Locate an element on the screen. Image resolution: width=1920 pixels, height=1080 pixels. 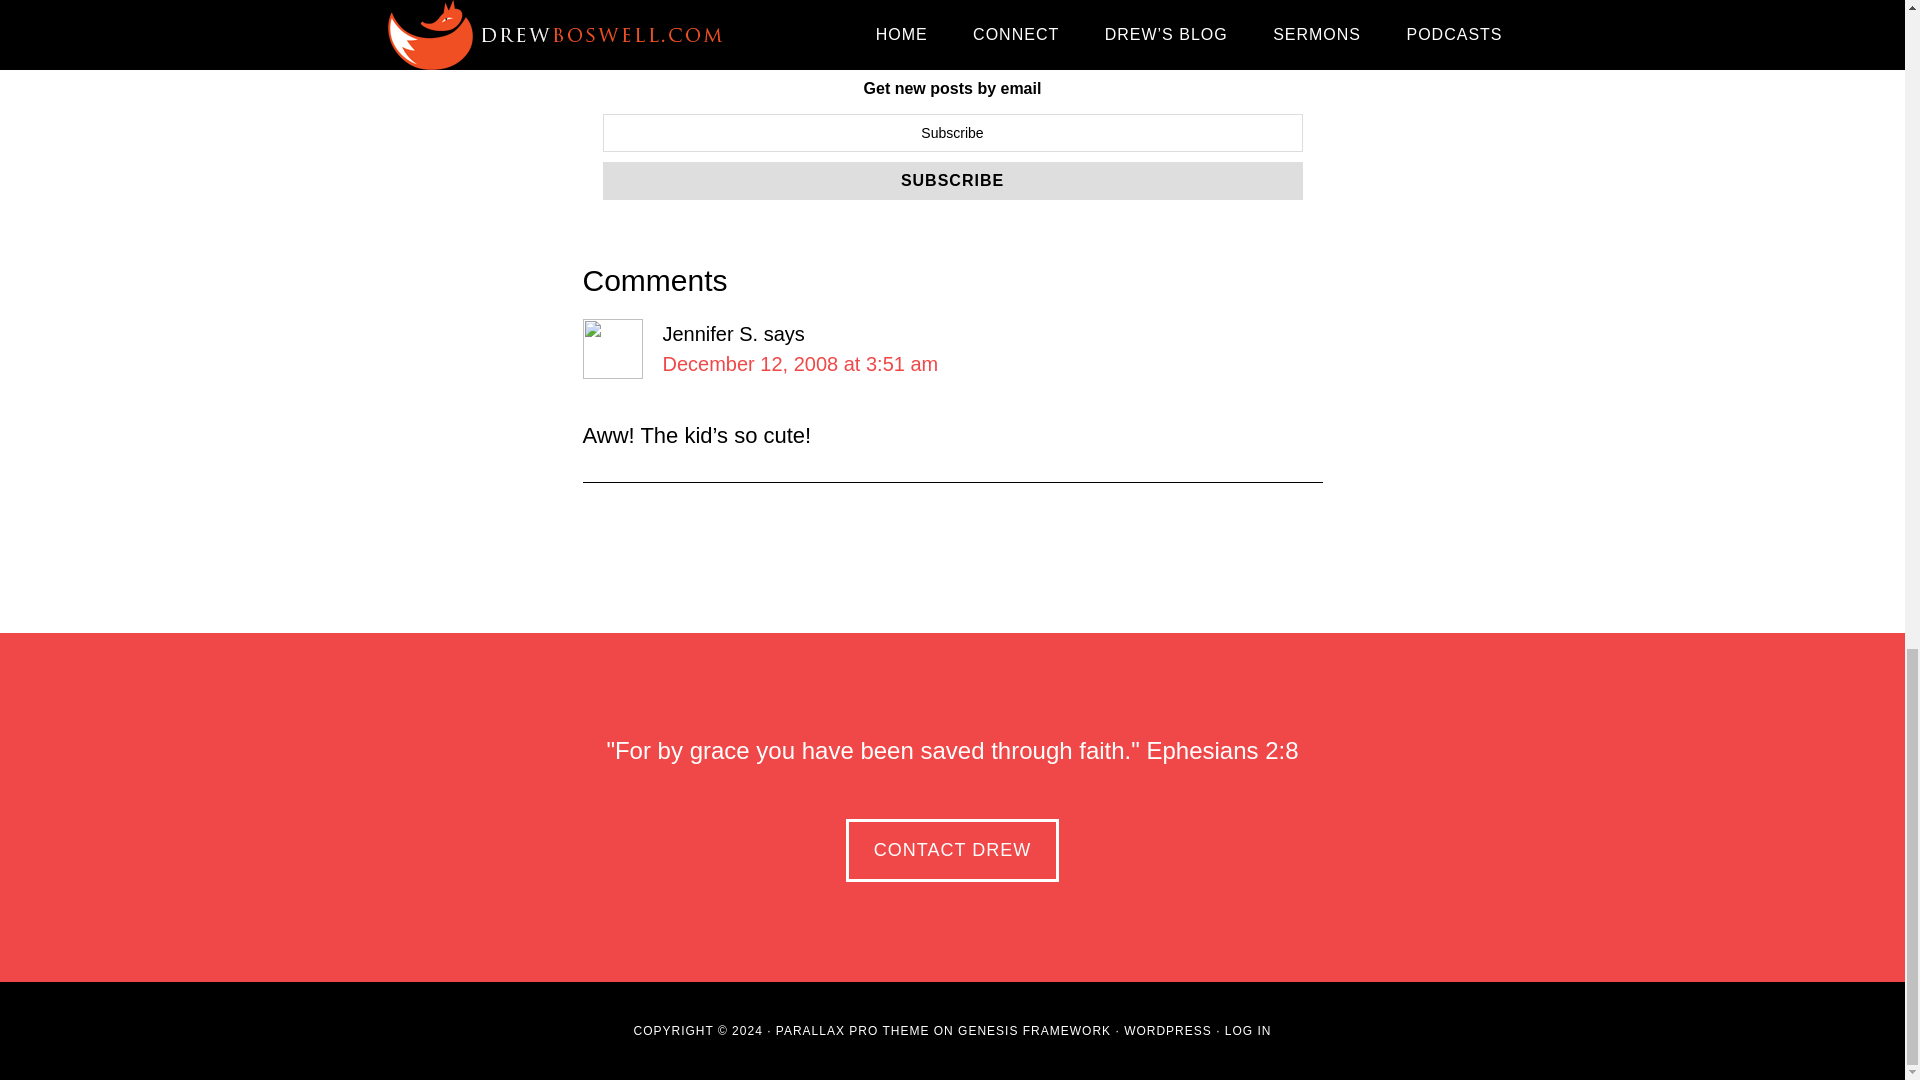
PARALLAX PRO THEME is located at coordinates (852, 1030).